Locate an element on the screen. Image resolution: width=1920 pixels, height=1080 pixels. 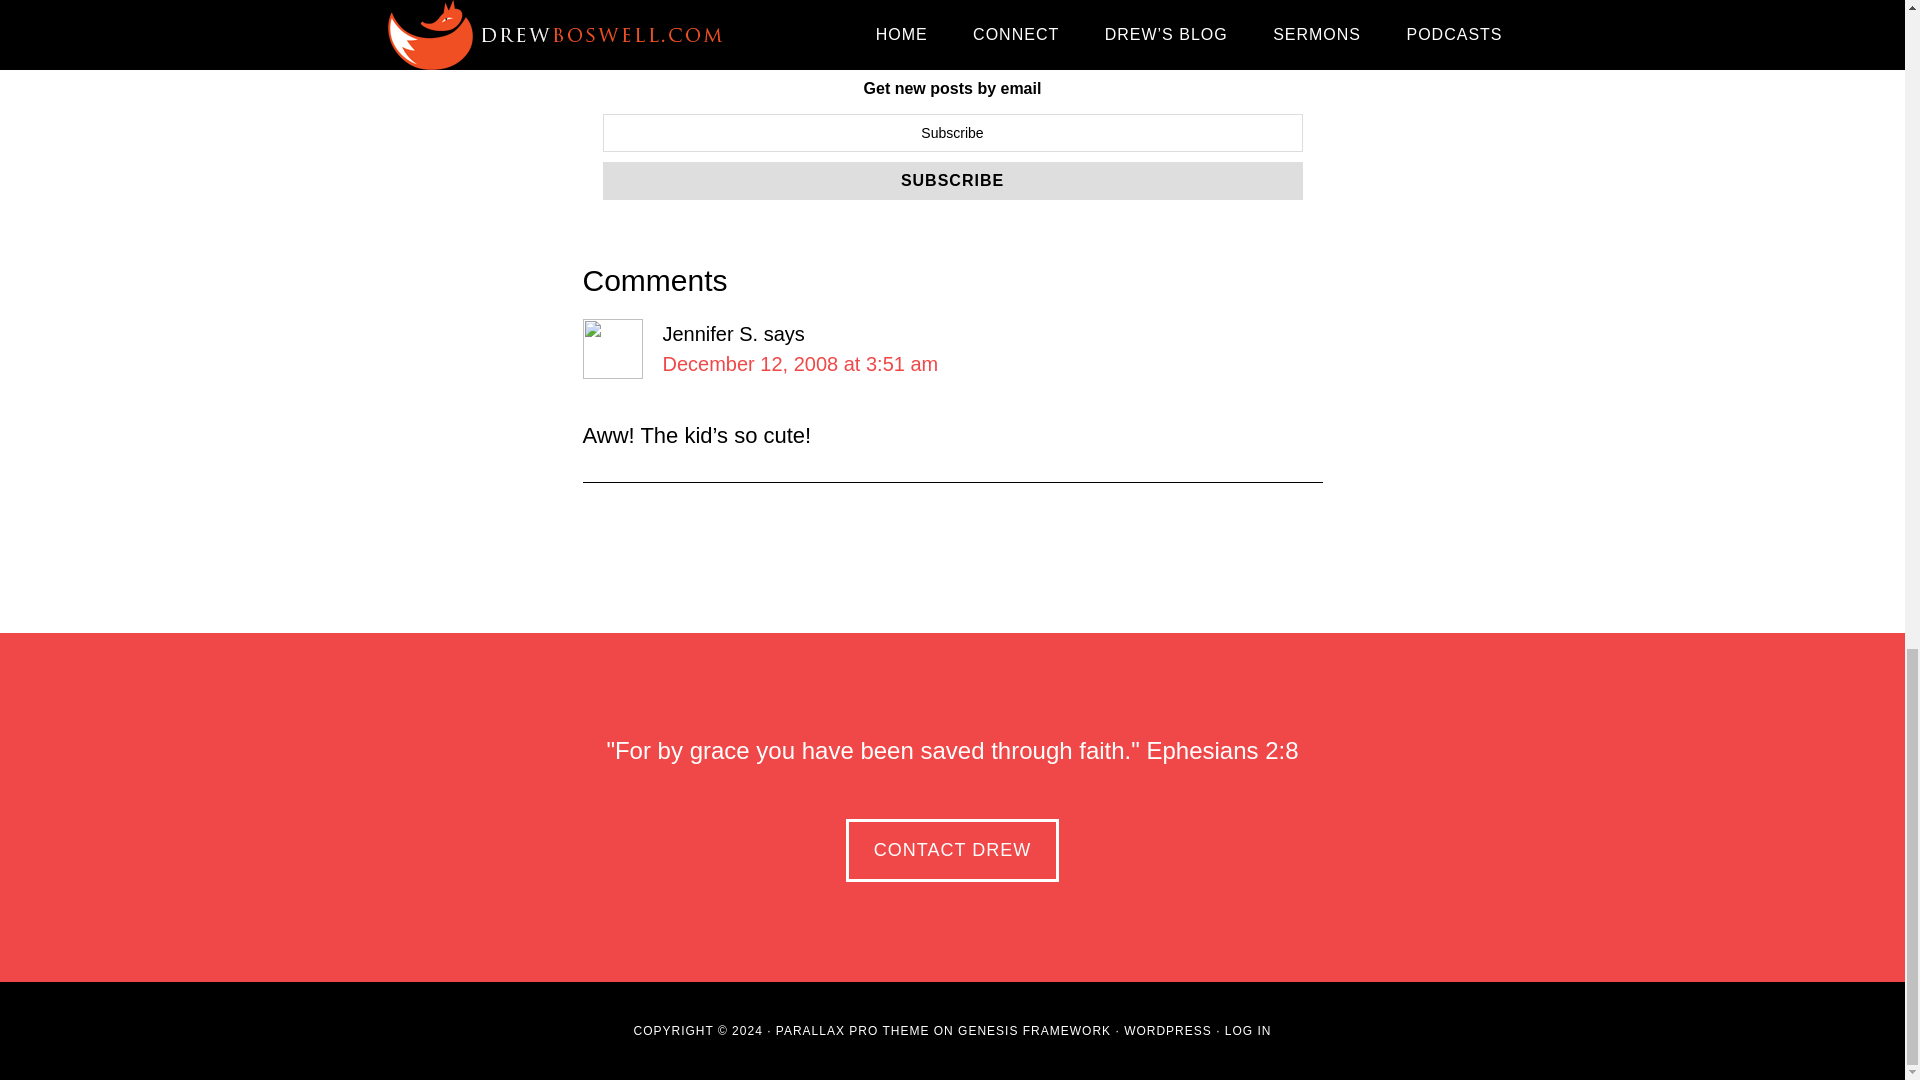
PARALLAX PRO THEME is located at coordinates (852, 1030).